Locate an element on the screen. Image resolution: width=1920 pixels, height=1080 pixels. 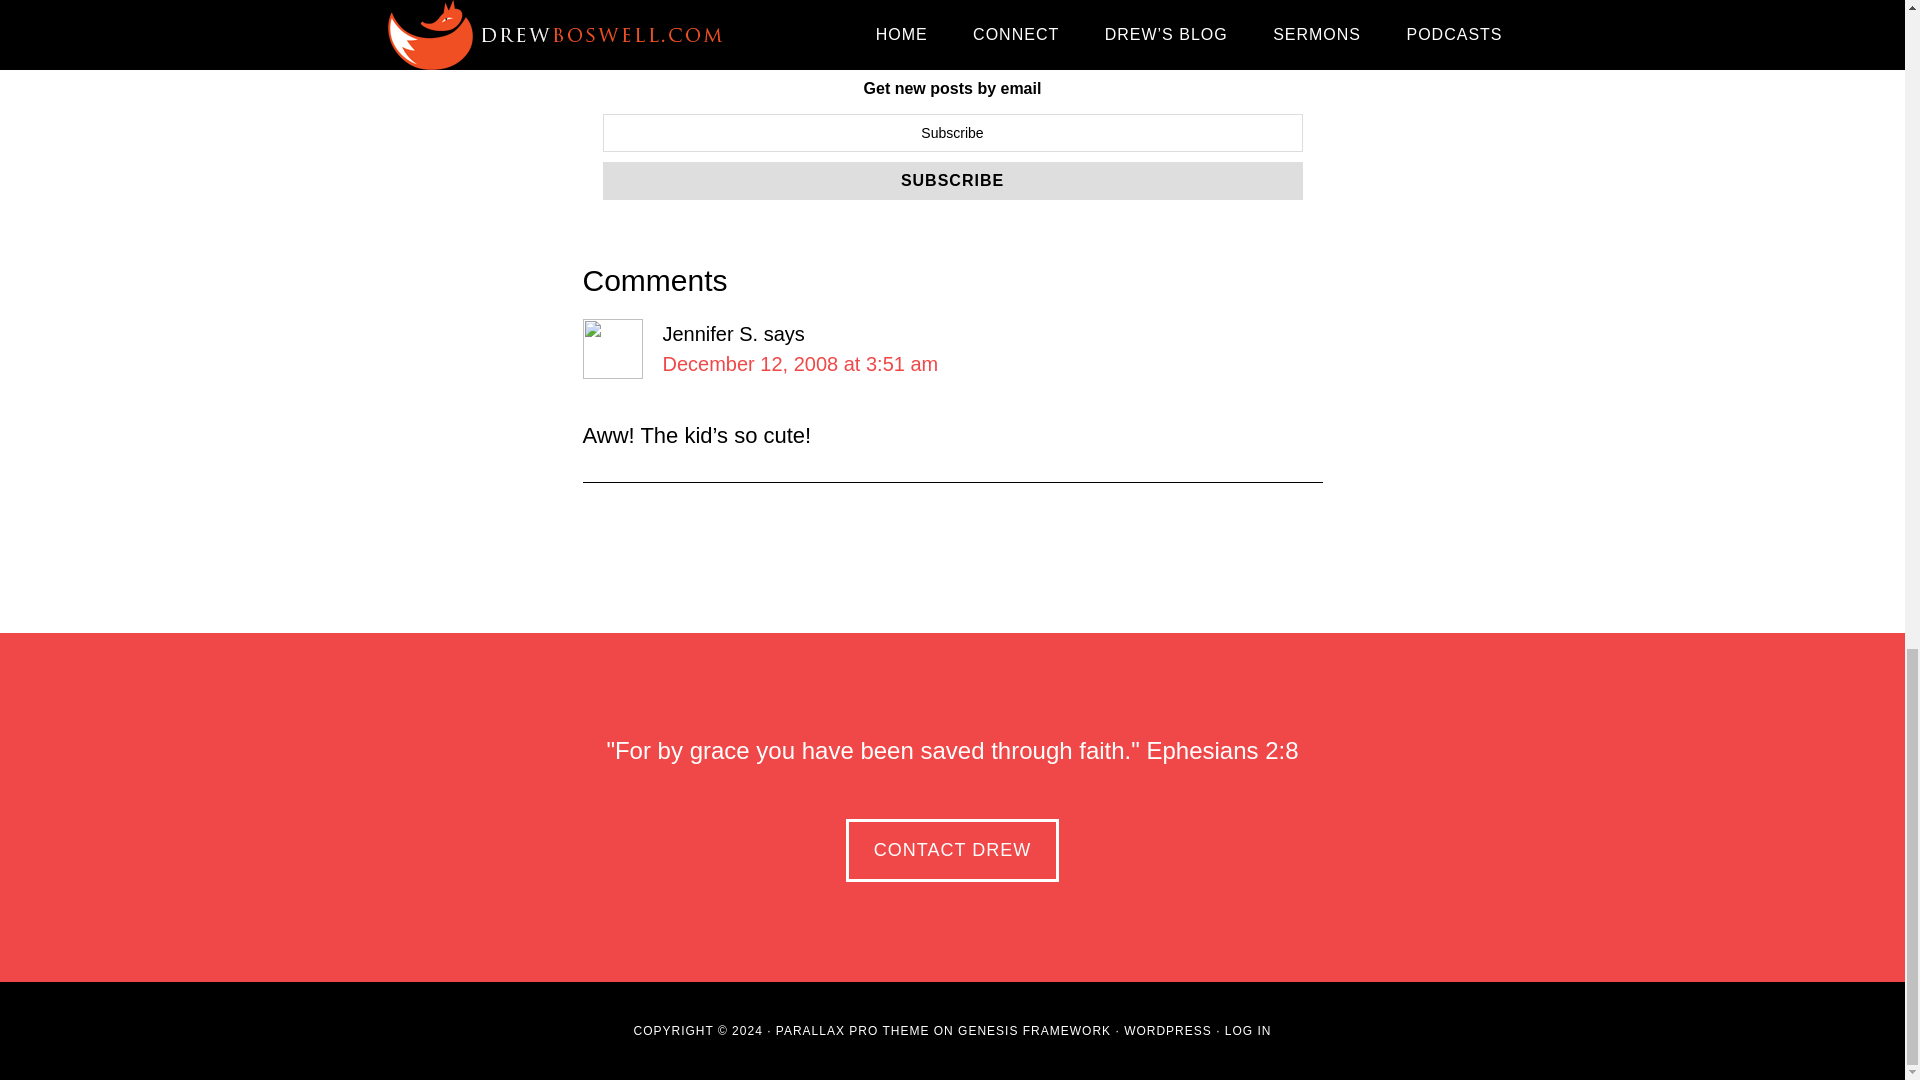
PARALLAX PRO THEME is located at coordinates (852, 1030).